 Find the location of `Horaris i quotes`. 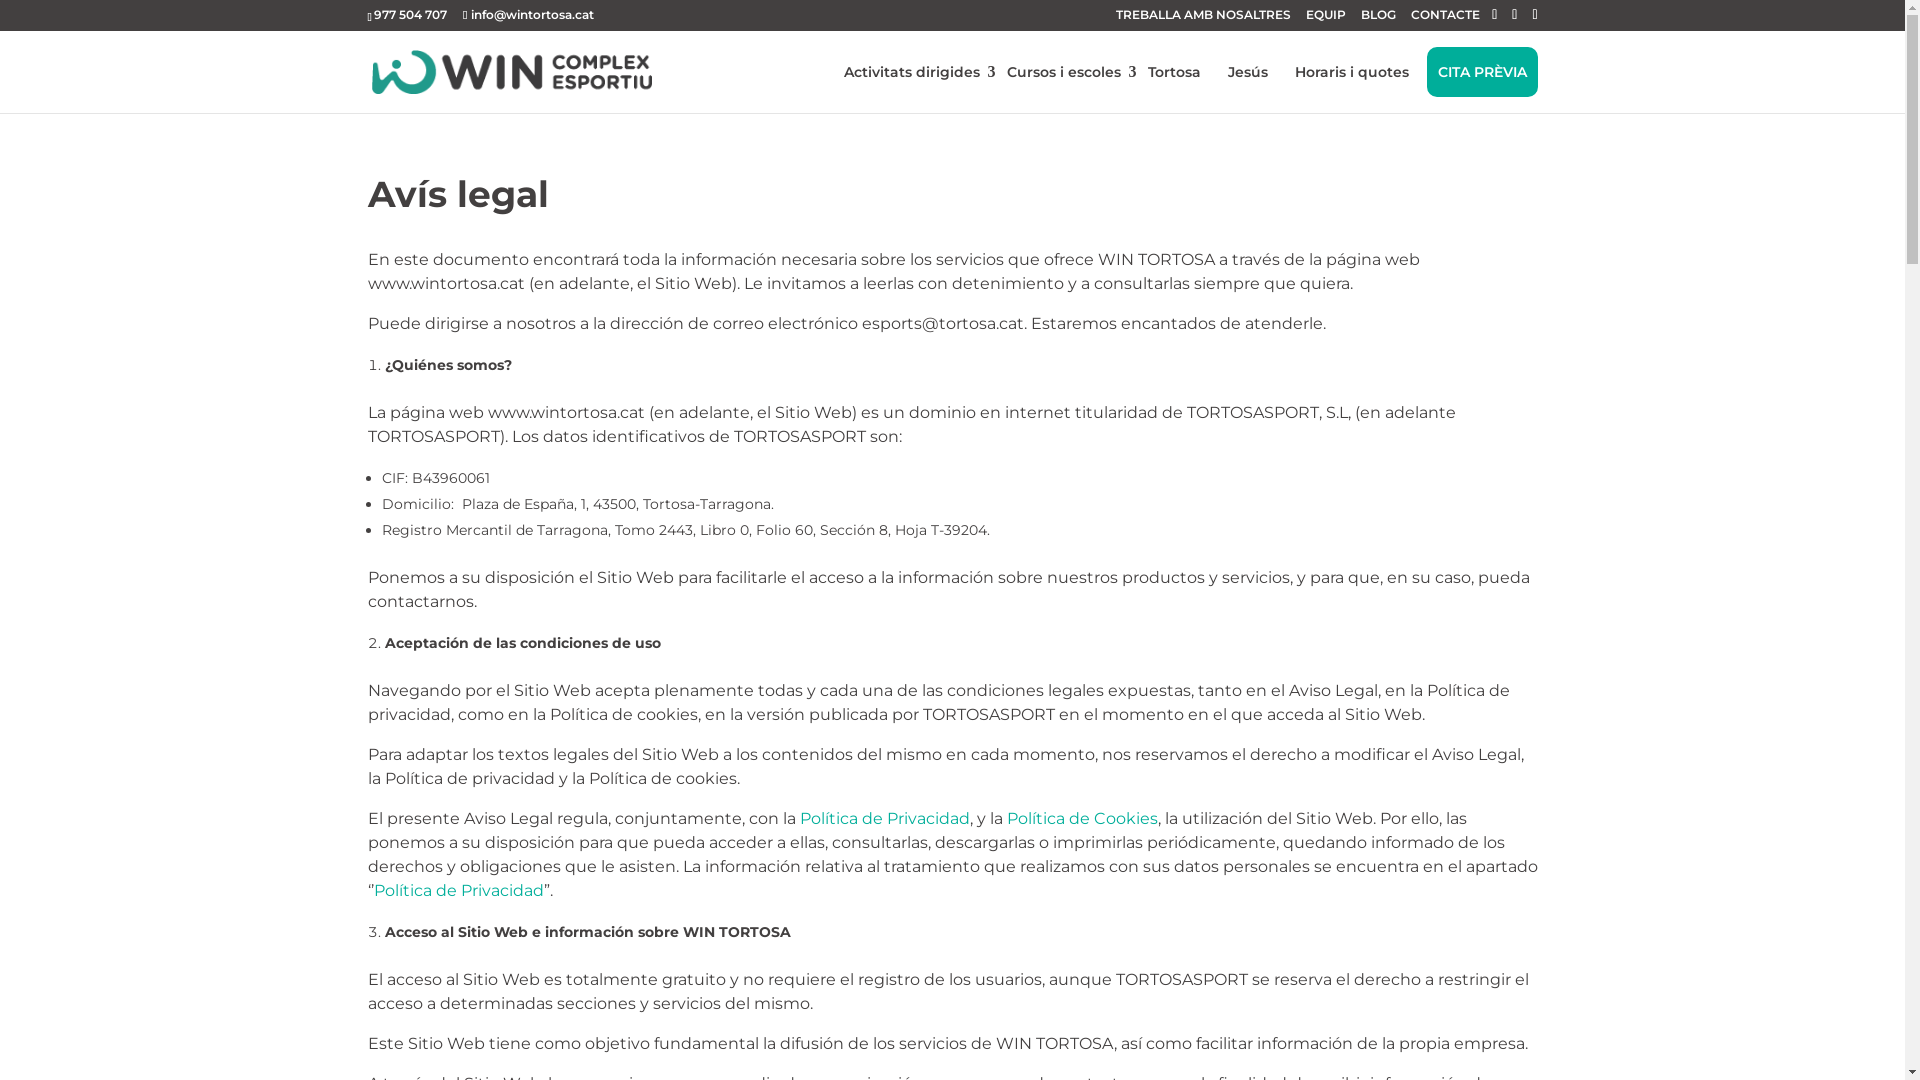

Horaris i quotes is located at coordinates (1352, 72).